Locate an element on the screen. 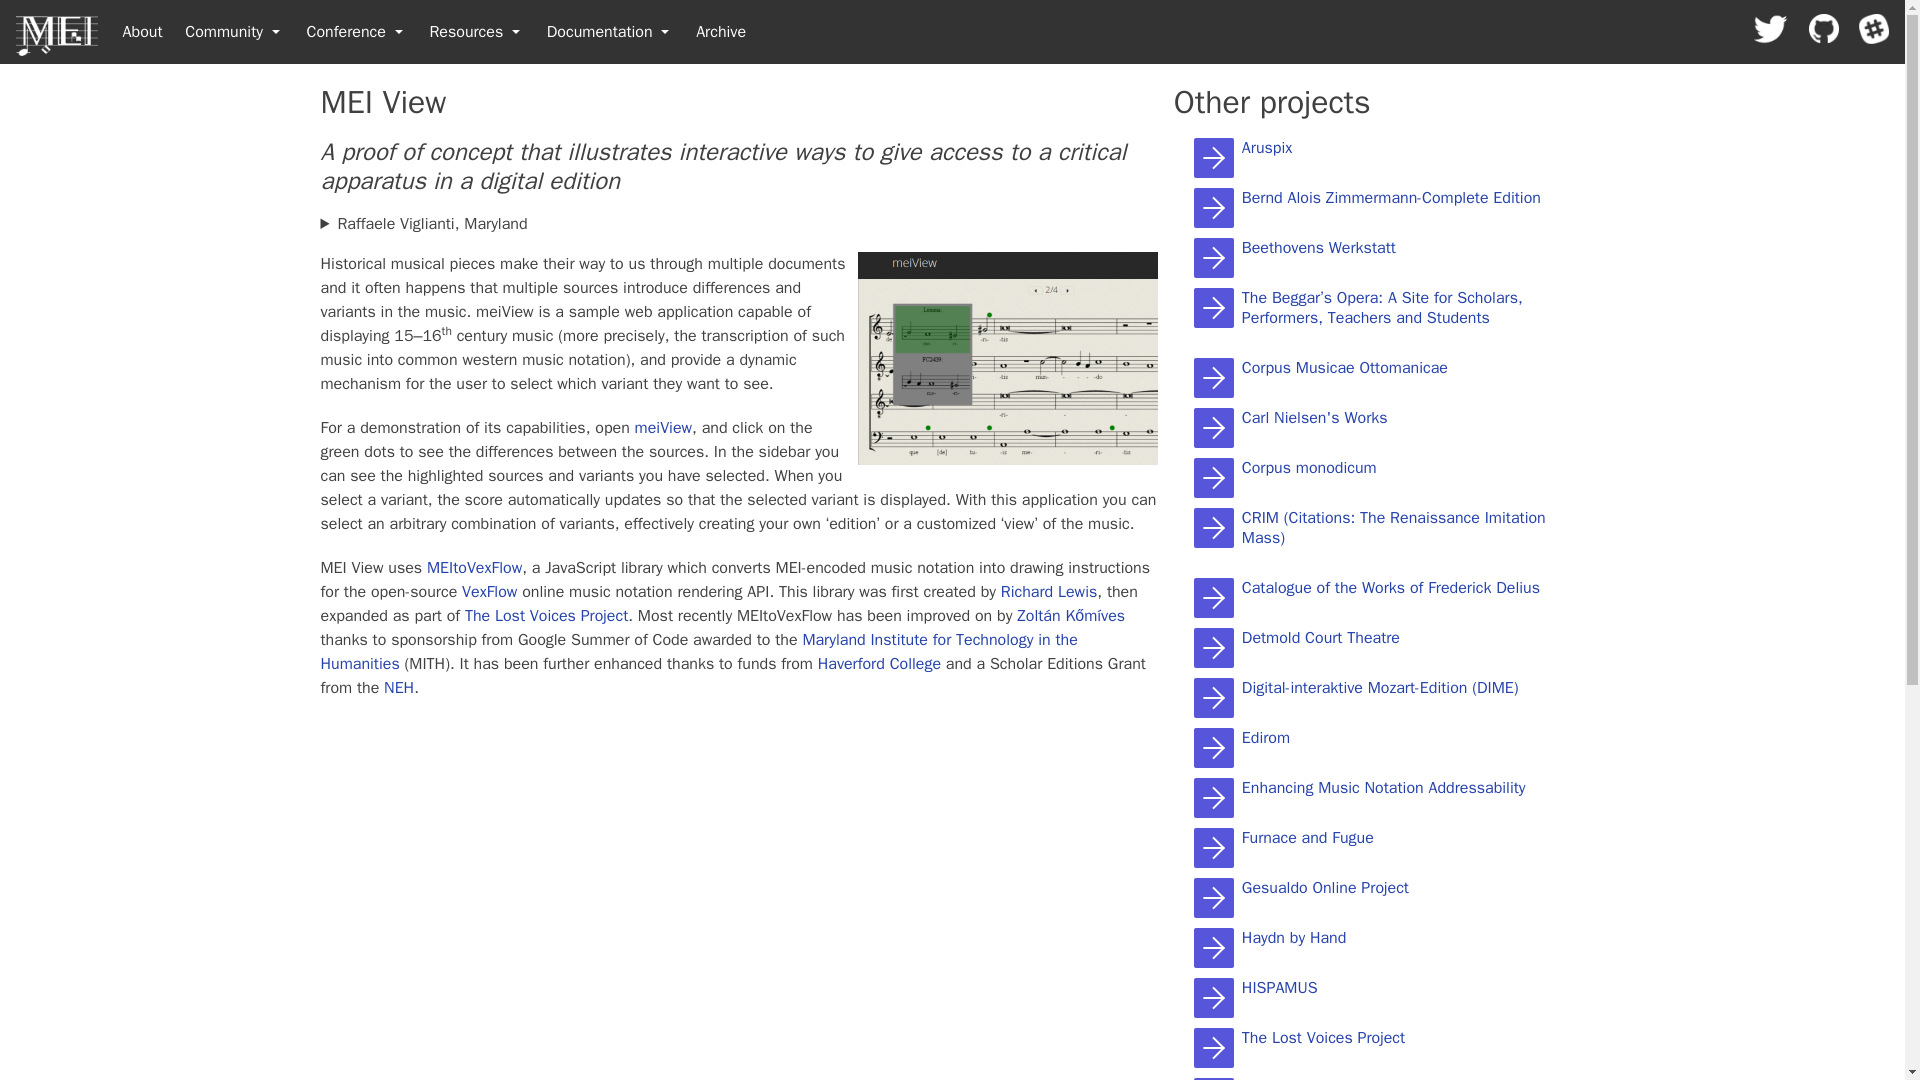 This screenshot has height=1080, width=1920. Corpus Musicae Ottomanicae is located at coordinates (1214, 378).